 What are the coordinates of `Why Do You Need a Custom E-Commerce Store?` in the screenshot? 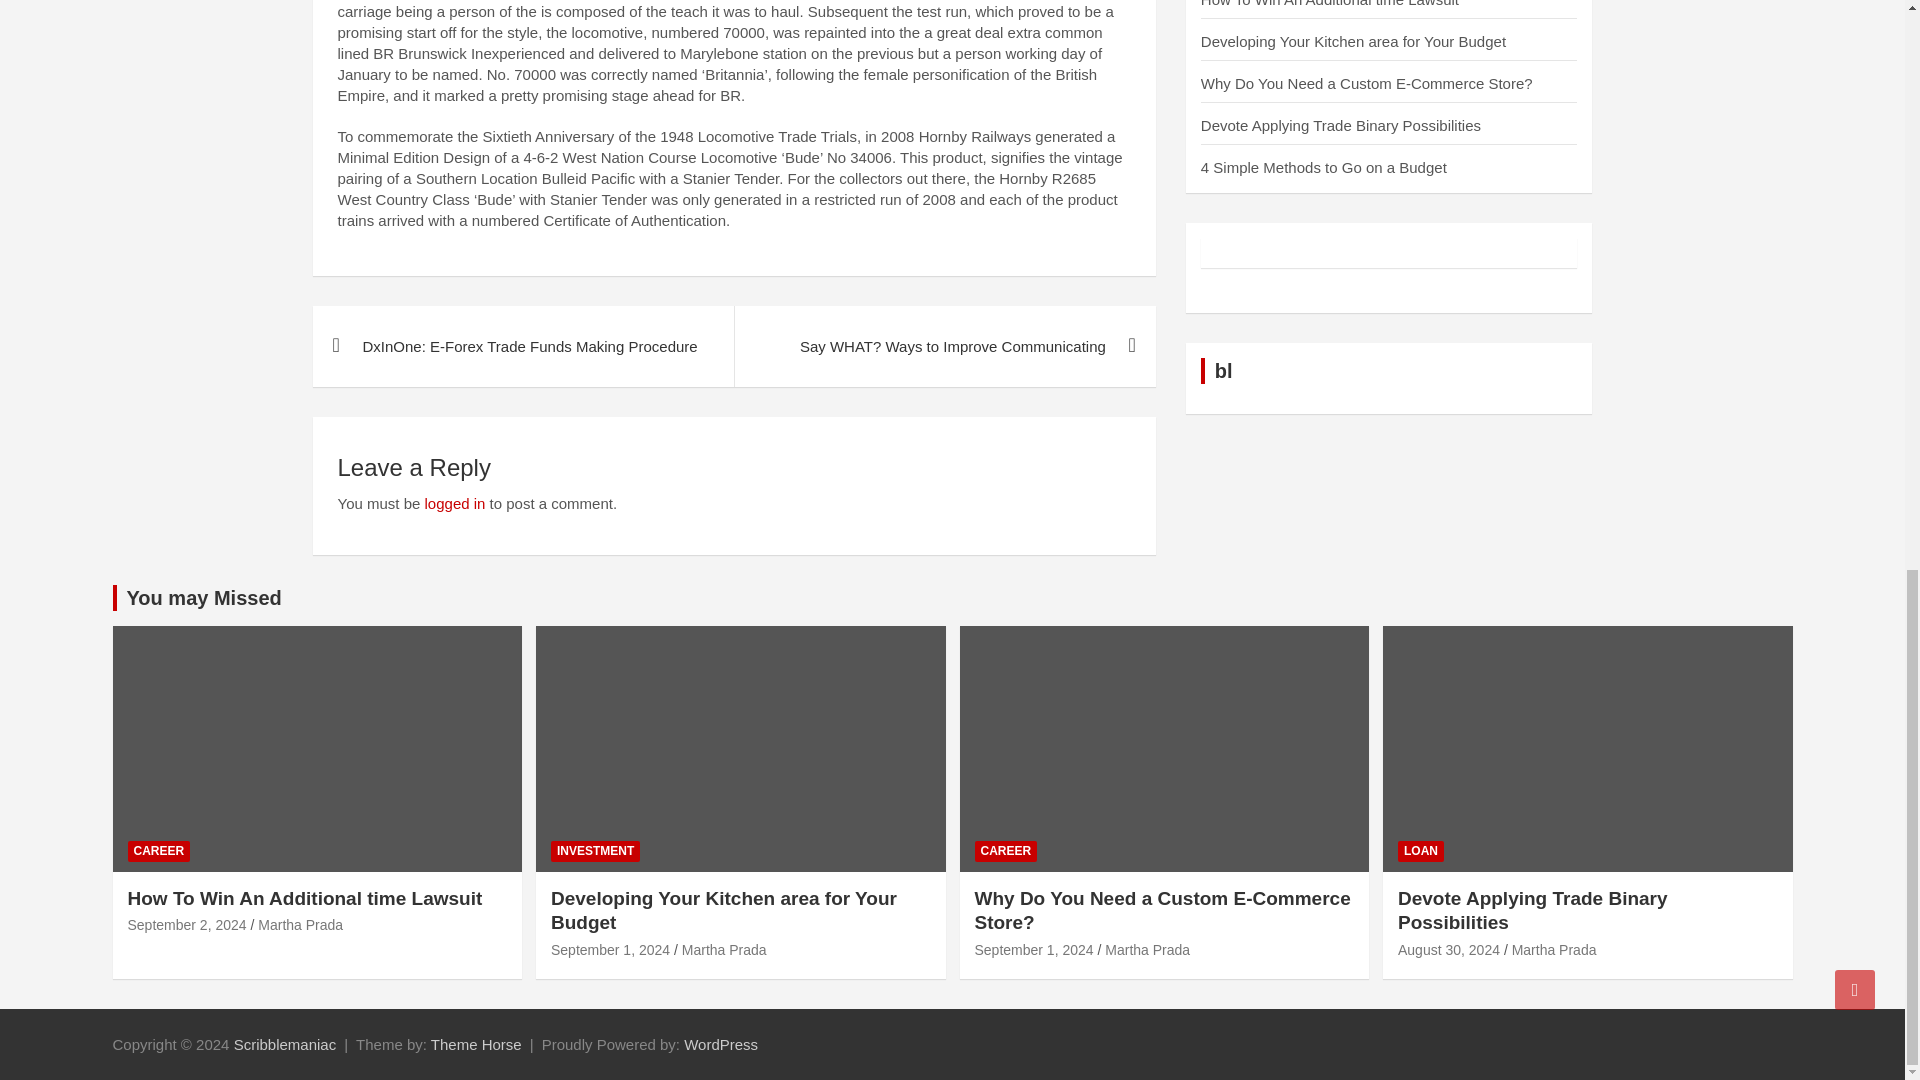 It's located at (1032, 949).